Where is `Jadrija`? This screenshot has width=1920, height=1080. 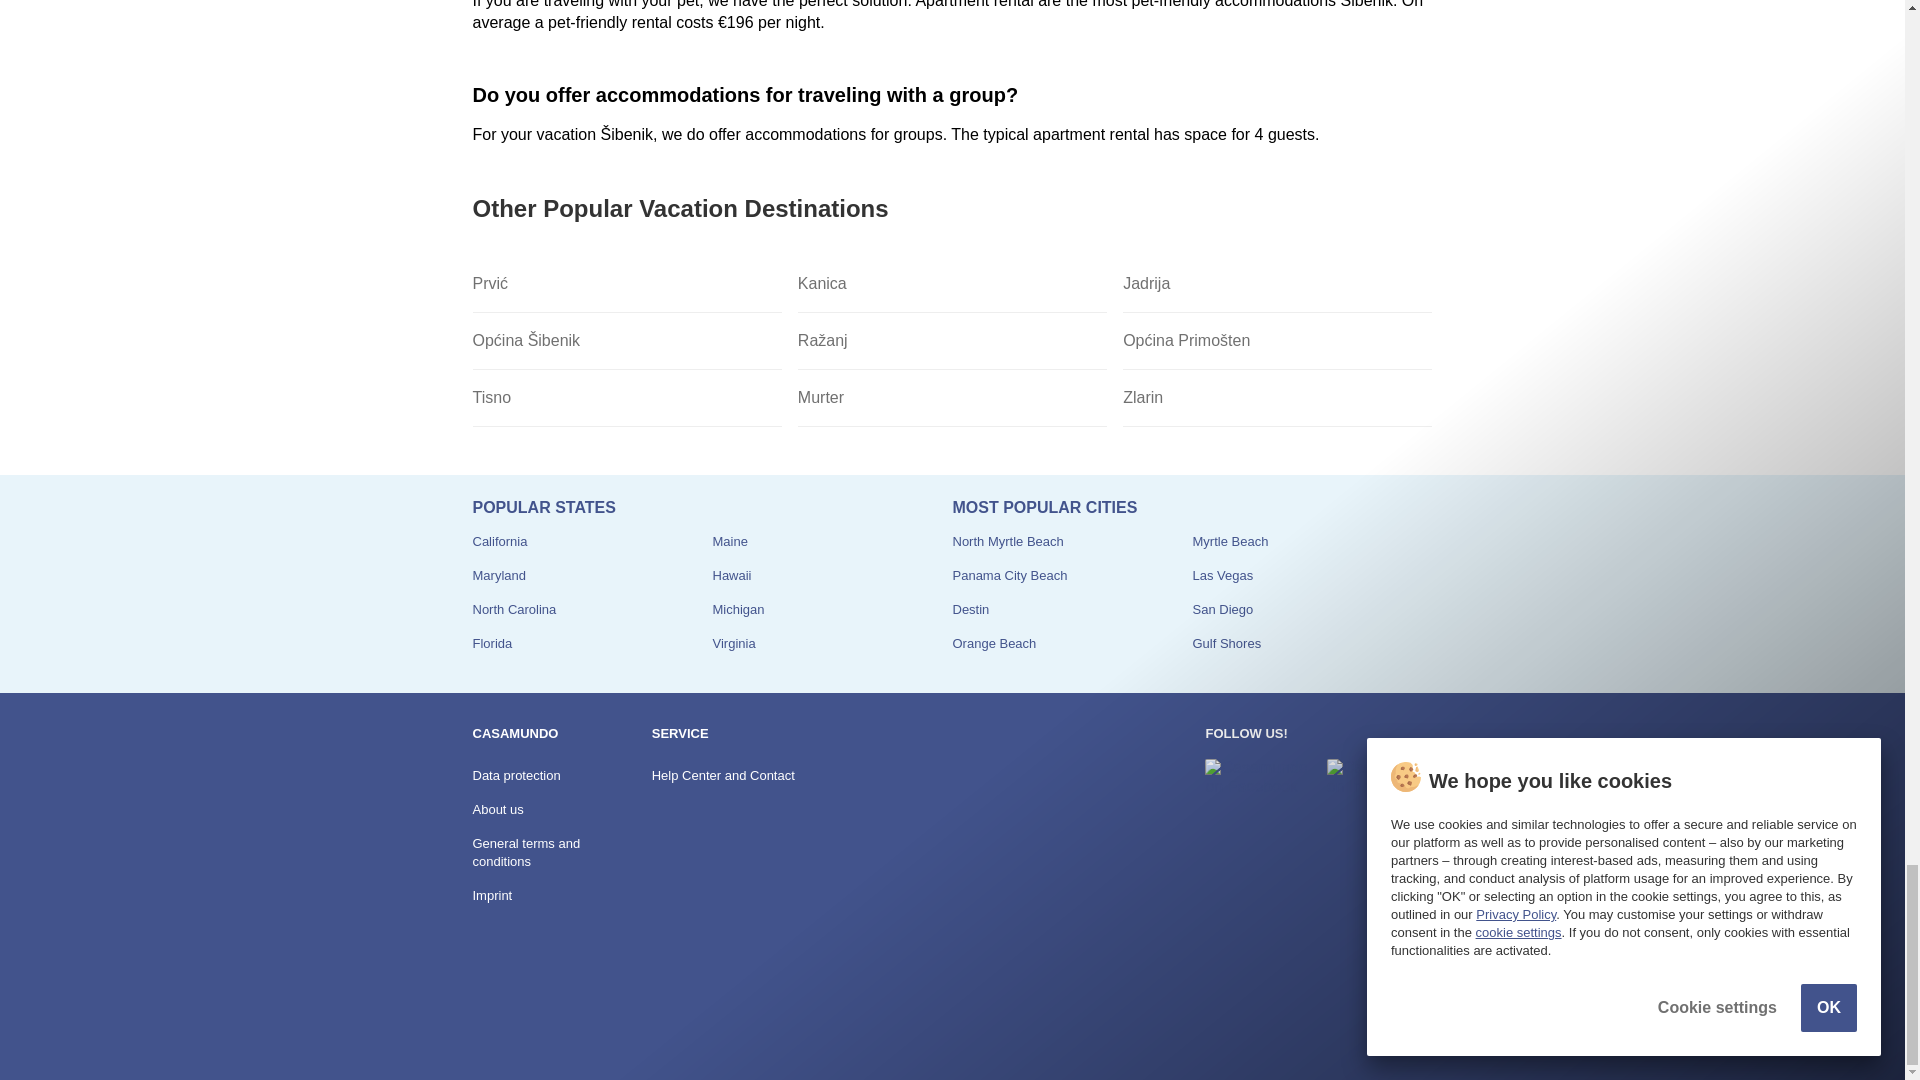
Jadrija is located at coordinates (1278, 284).